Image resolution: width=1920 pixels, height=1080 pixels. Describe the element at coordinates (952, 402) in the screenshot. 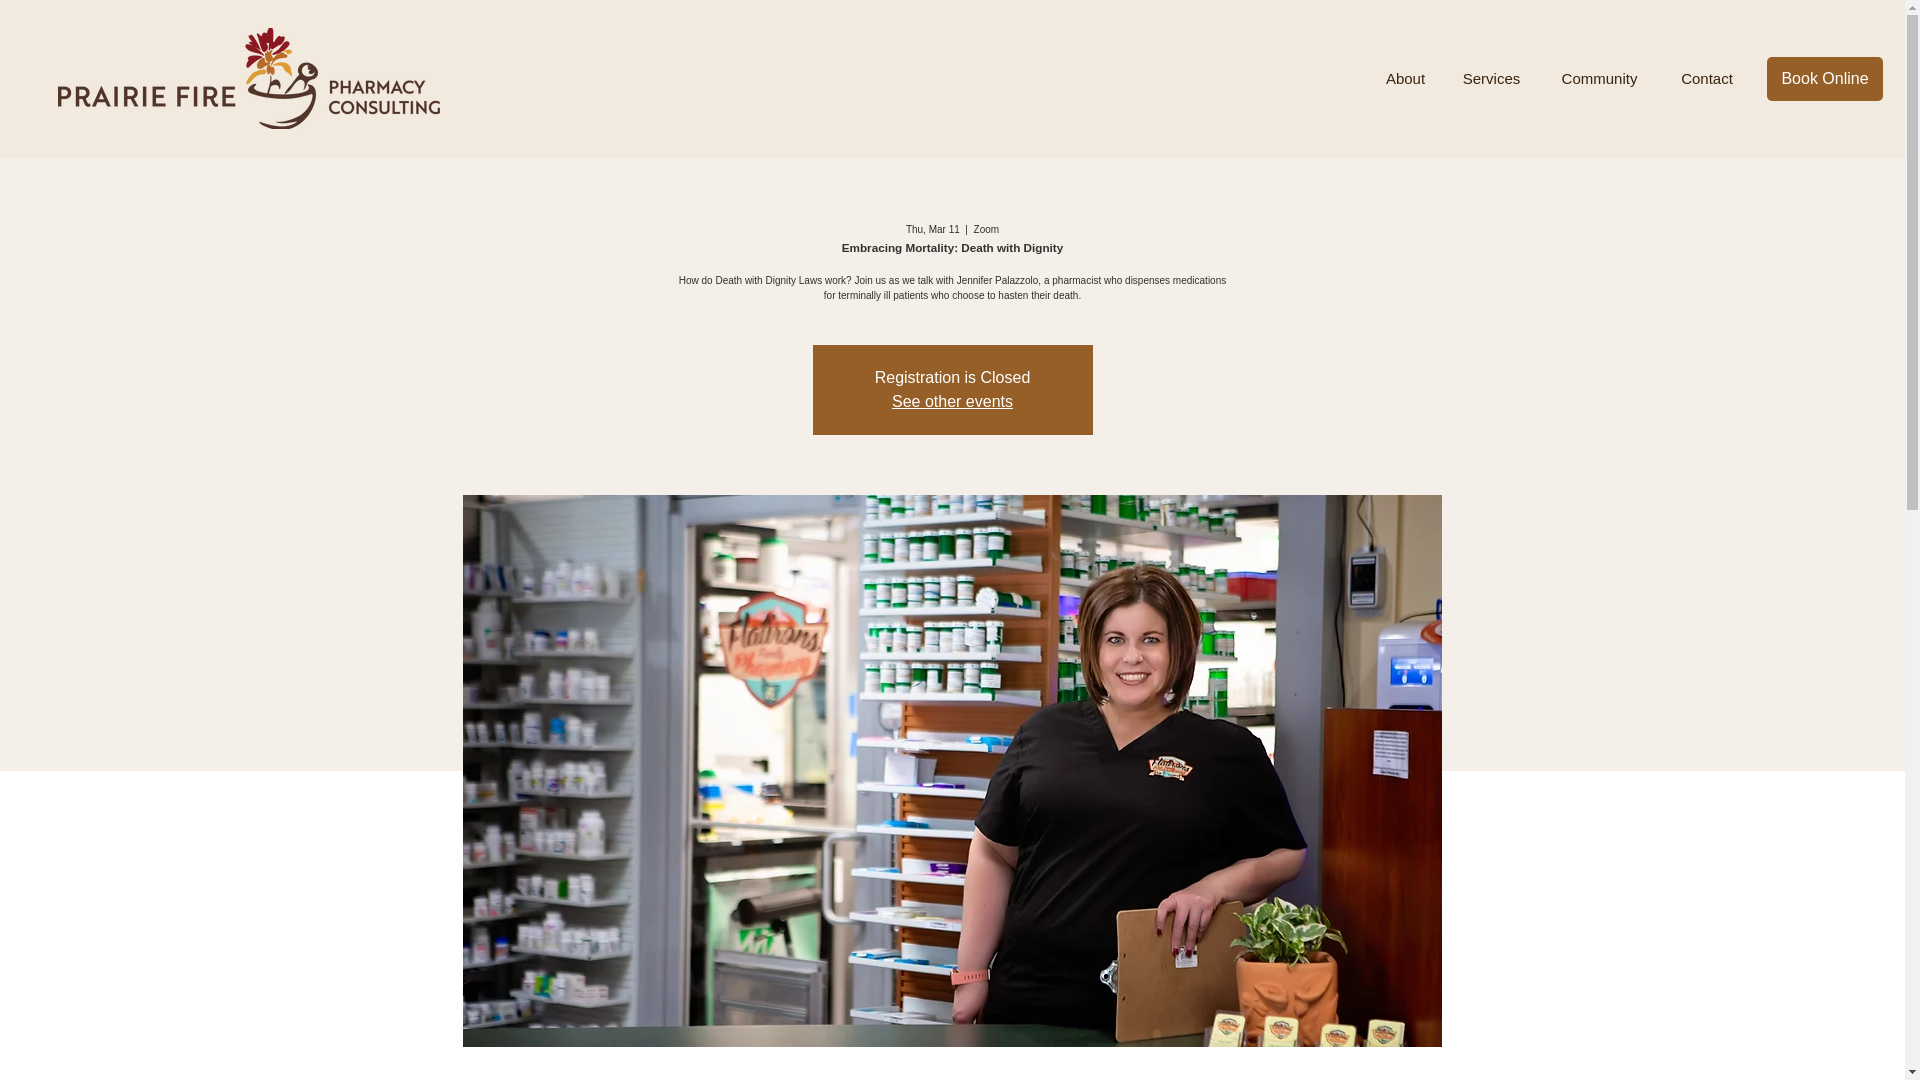

I see `See other events` at that location.